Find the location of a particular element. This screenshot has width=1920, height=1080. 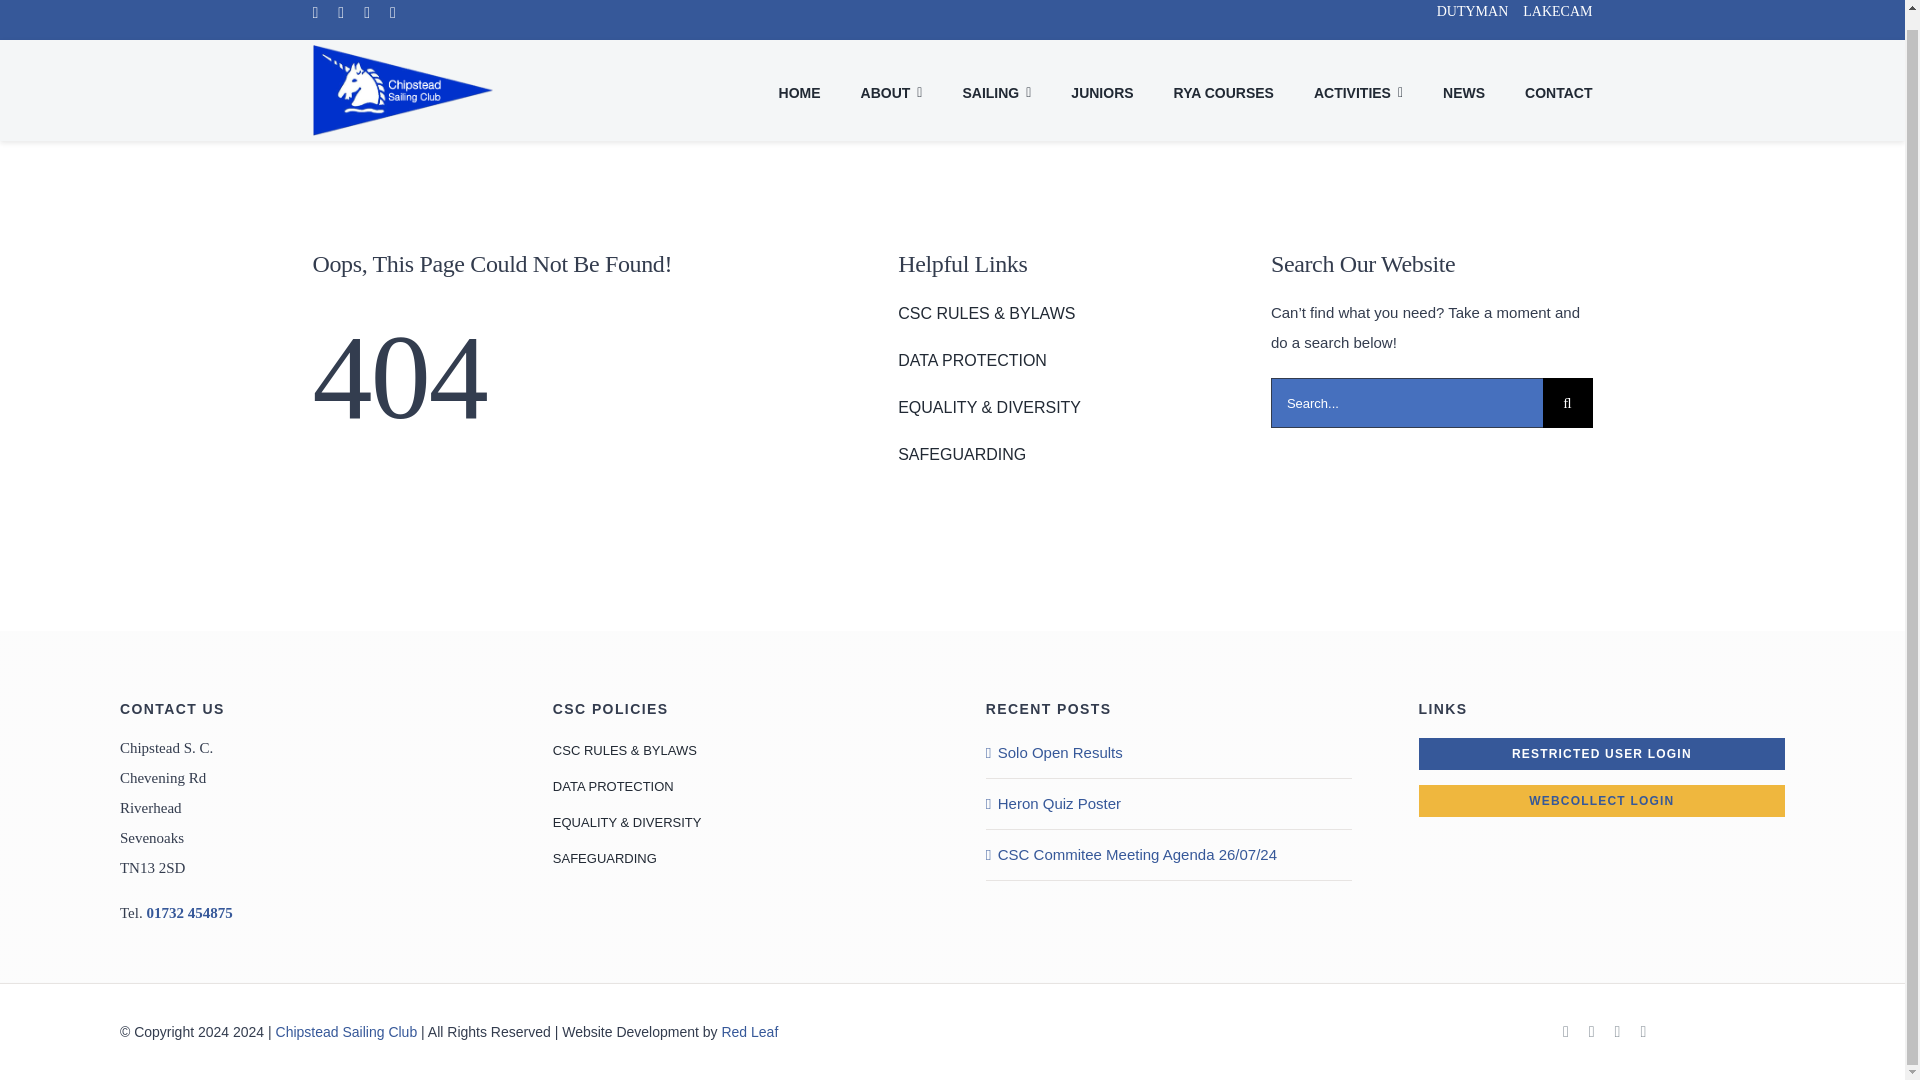

ABOUT is located at coordinates (892, 89).